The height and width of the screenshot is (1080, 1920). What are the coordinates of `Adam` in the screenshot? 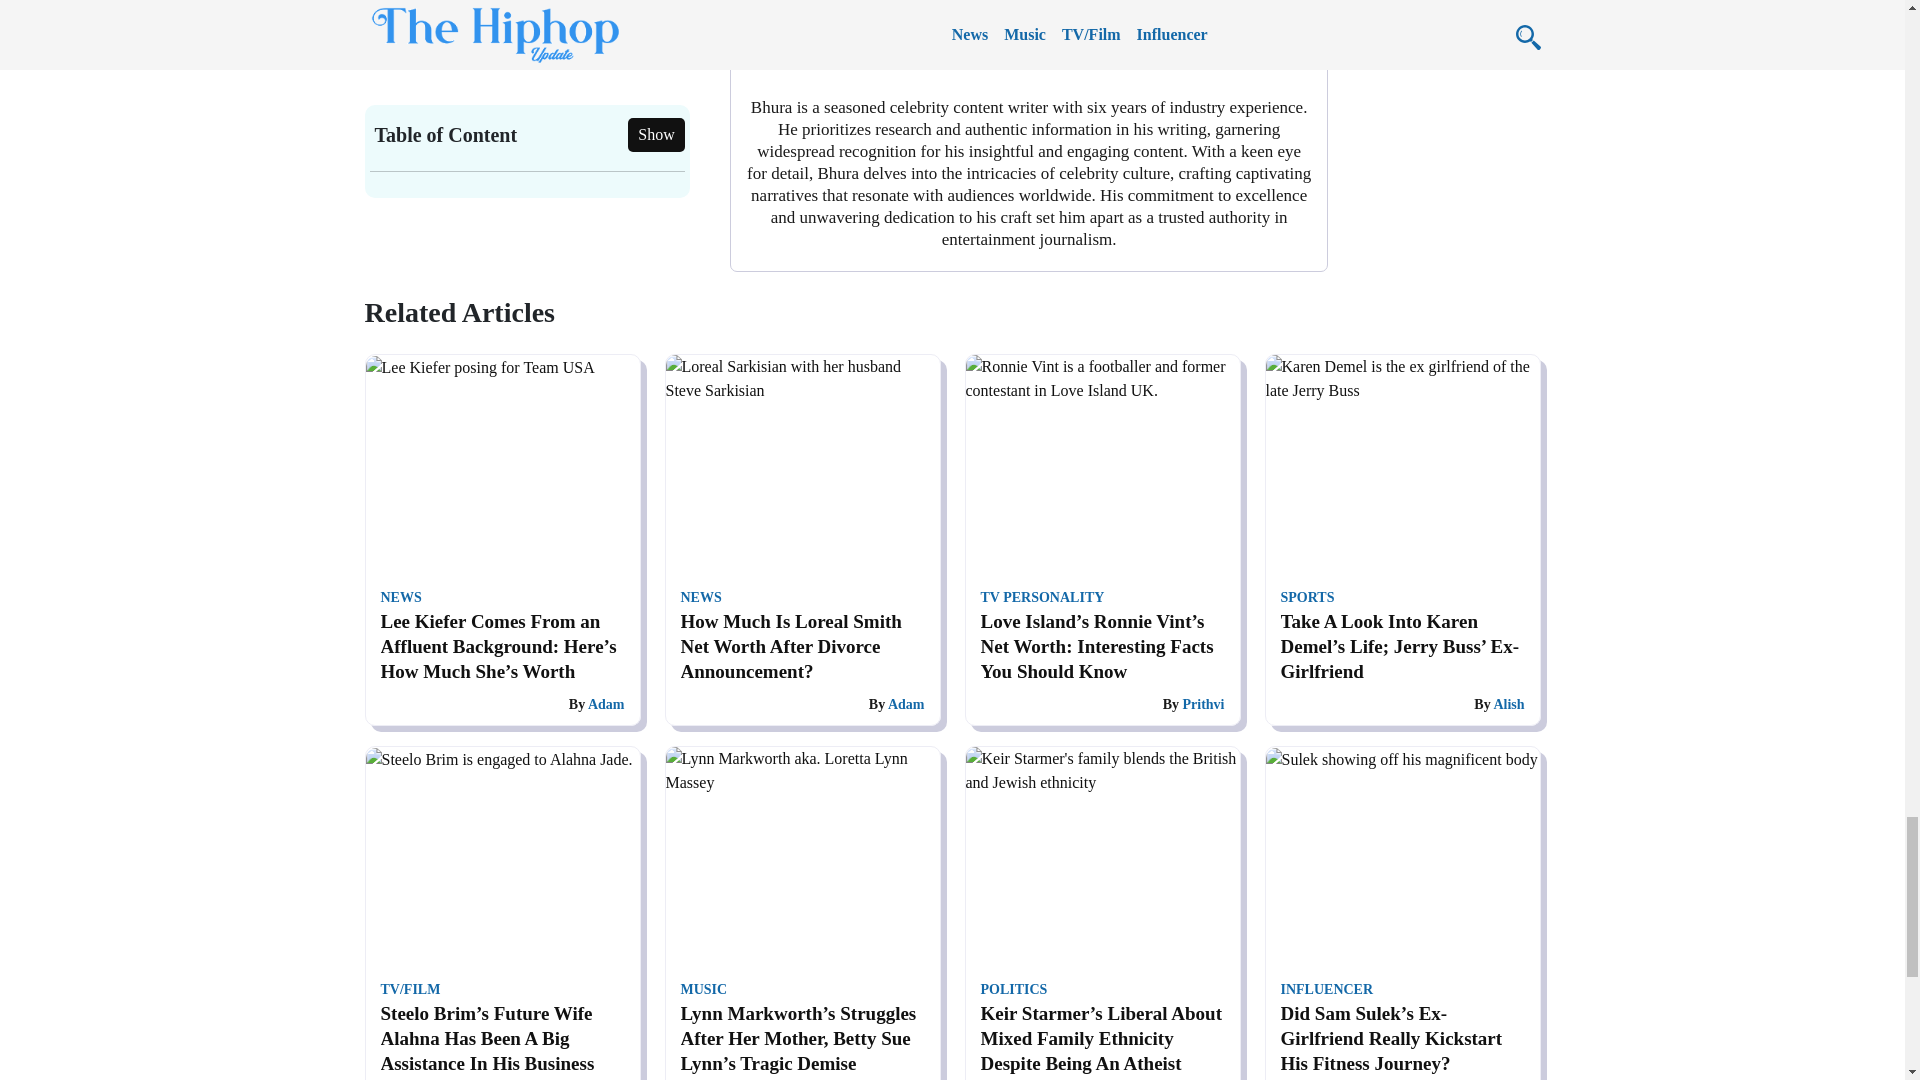 It's located at (906, 704).